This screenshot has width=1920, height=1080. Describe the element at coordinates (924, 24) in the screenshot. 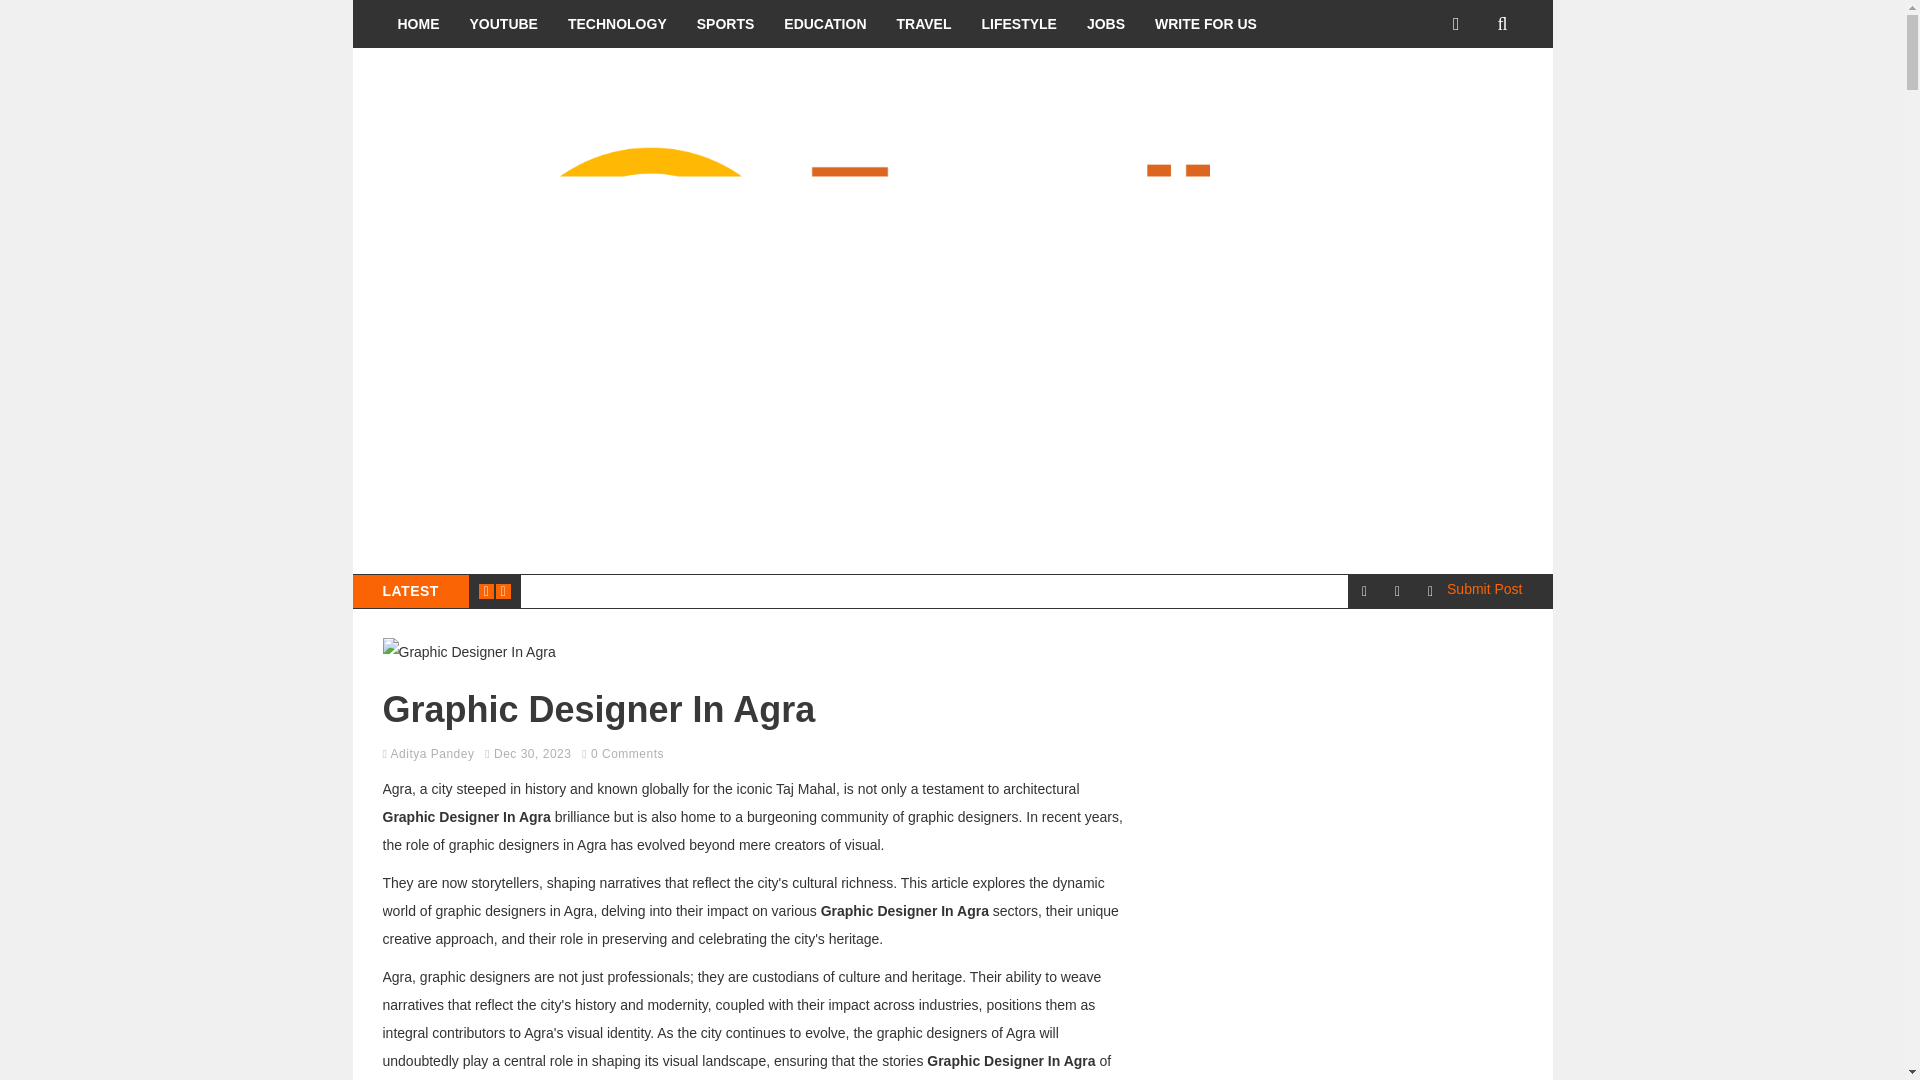

I see `TRAVEL` at that location.